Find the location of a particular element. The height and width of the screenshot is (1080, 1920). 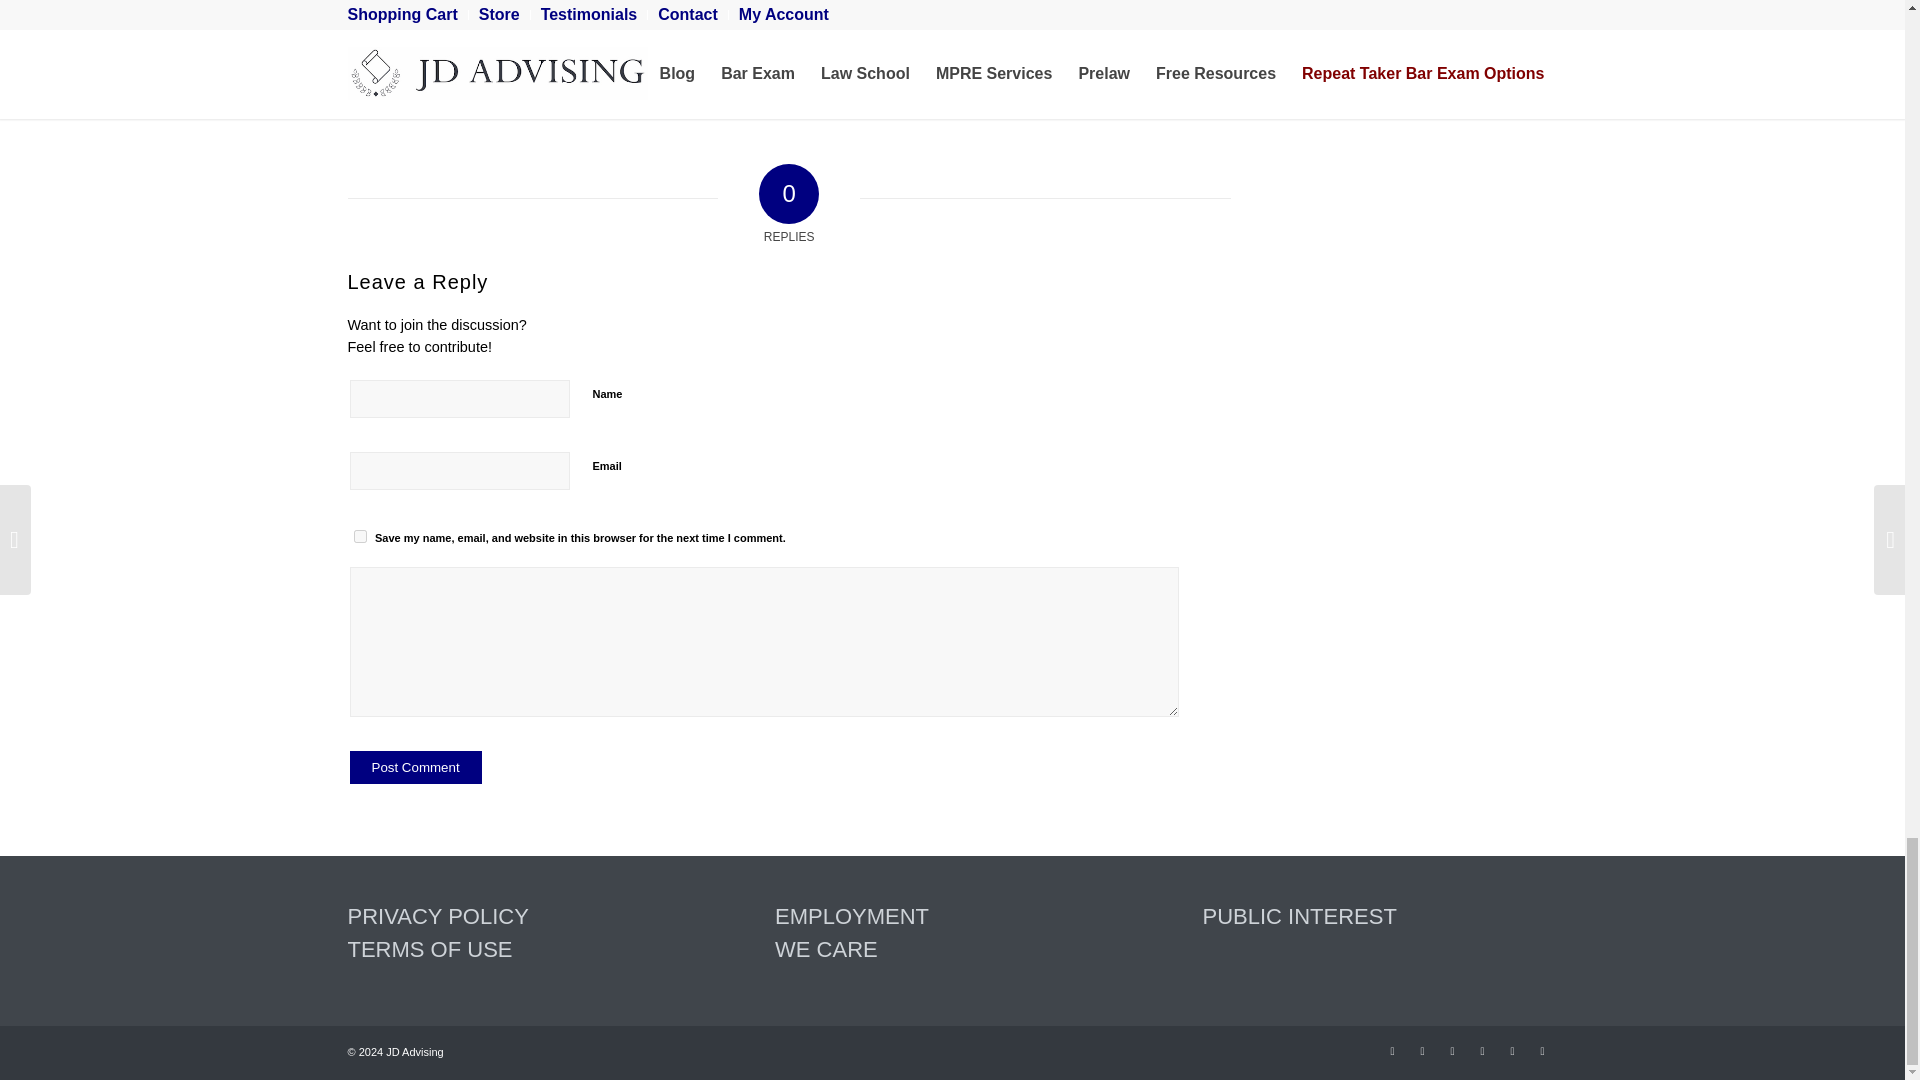

confident before the bar exam is located at coordinates (484, 50).